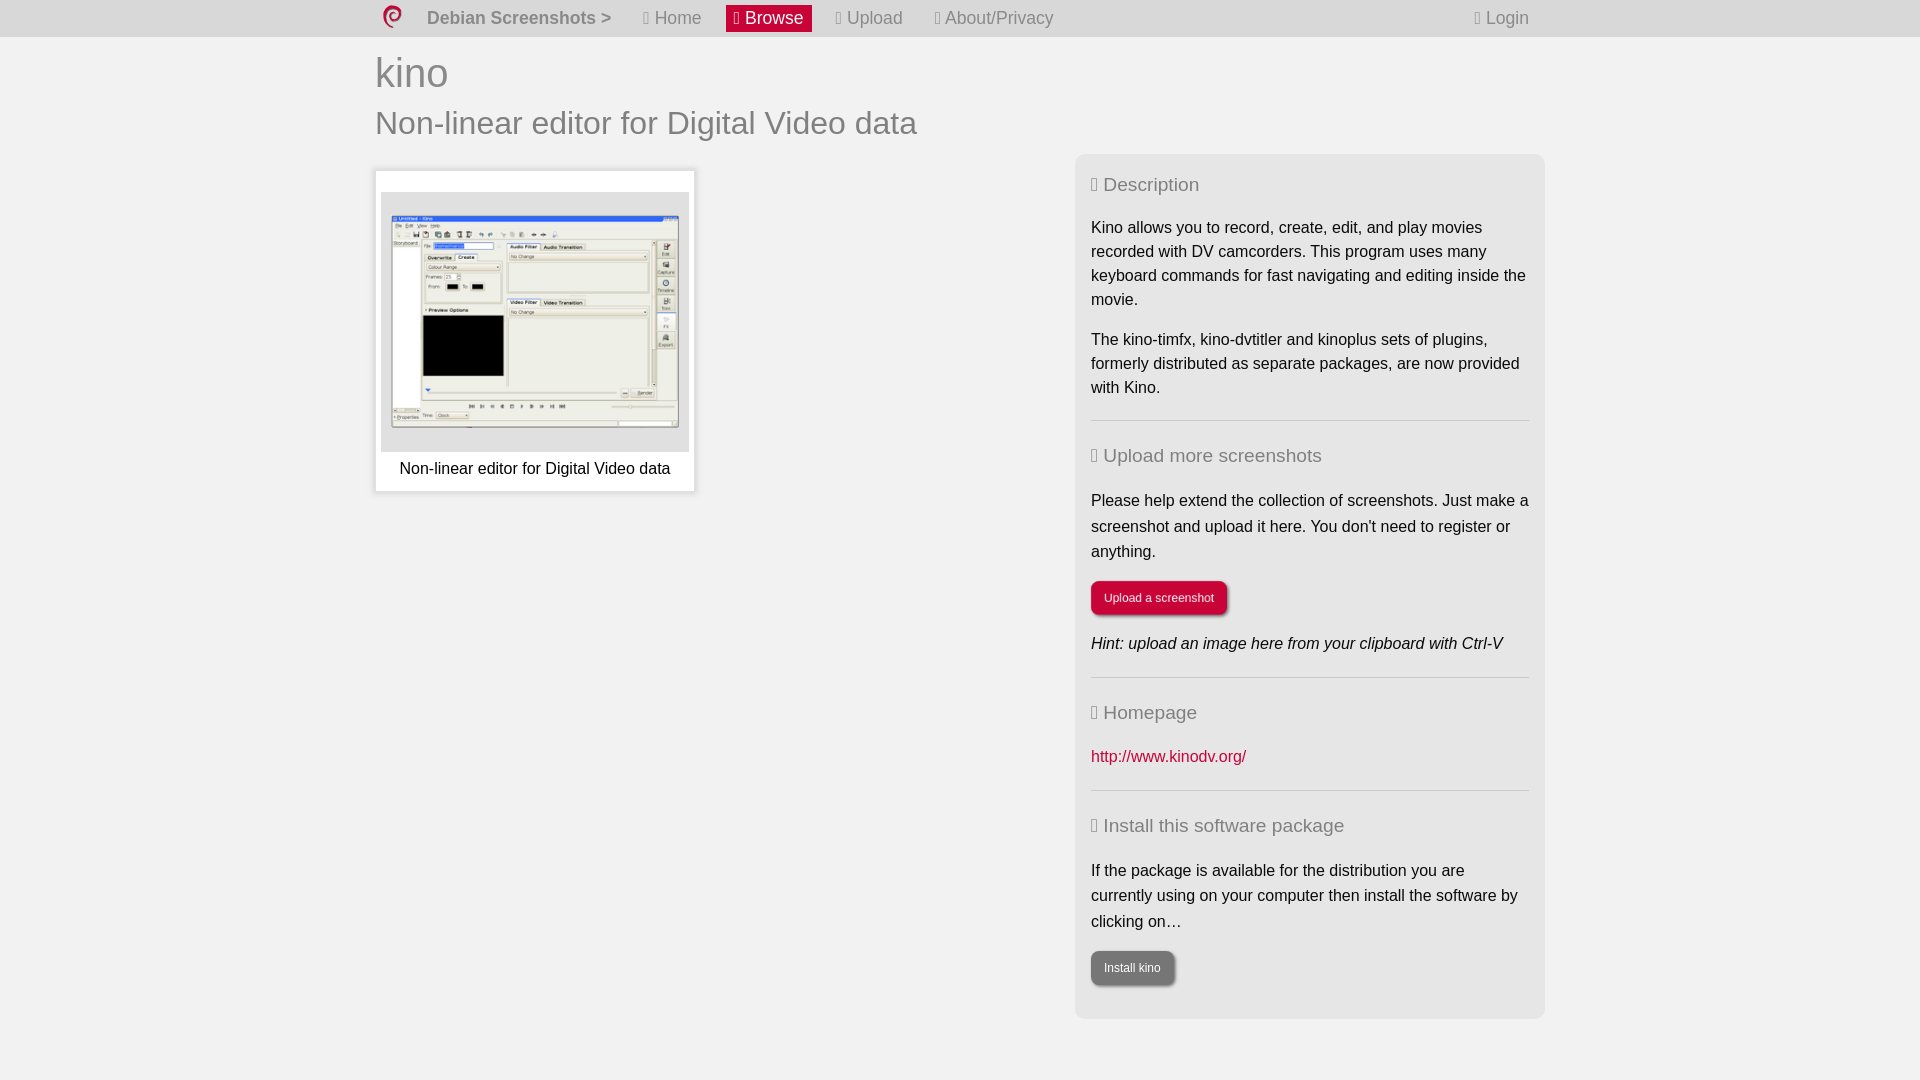 The image size is (1920, 1080). What do you see at coordinates (1502, 18) in the screenshot?
I see `Login` at bounding box center [1502, 18].